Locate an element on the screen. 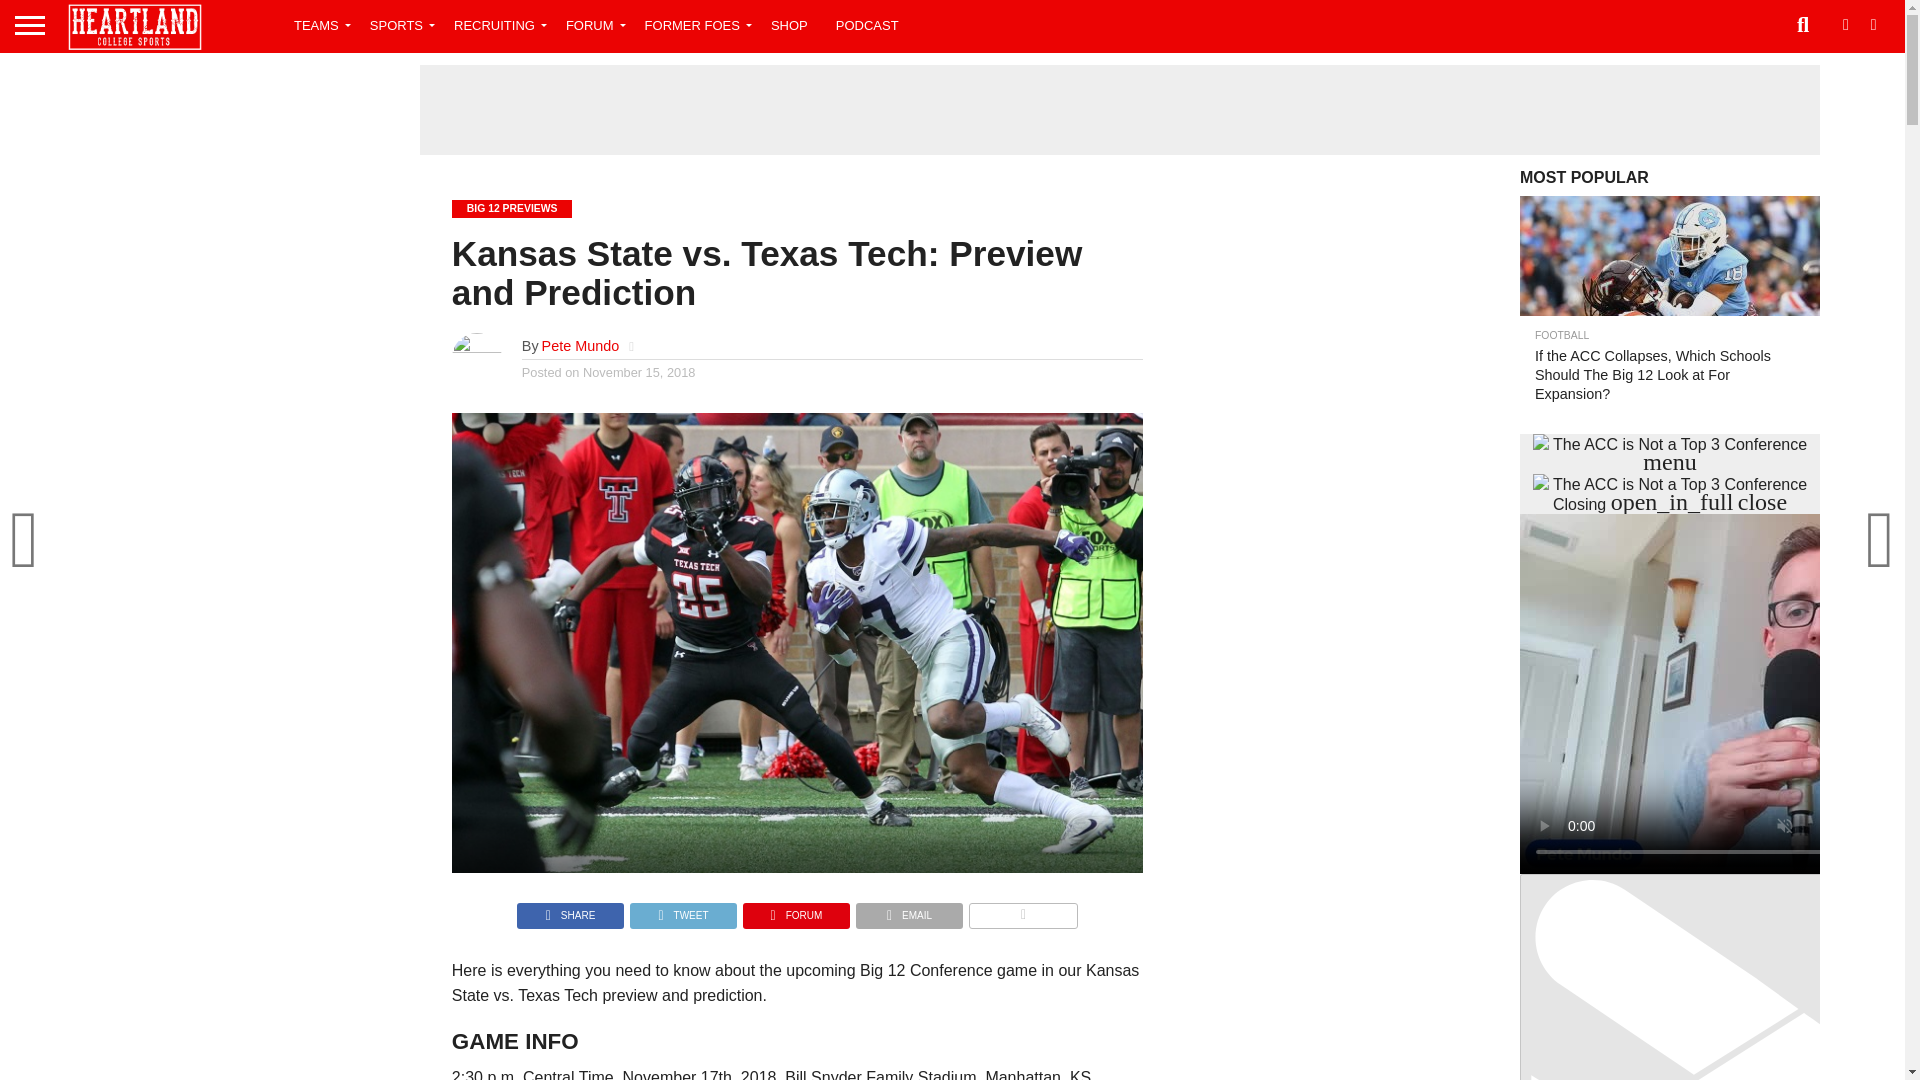  Tweet This Post is located at coordinates (683, 910).